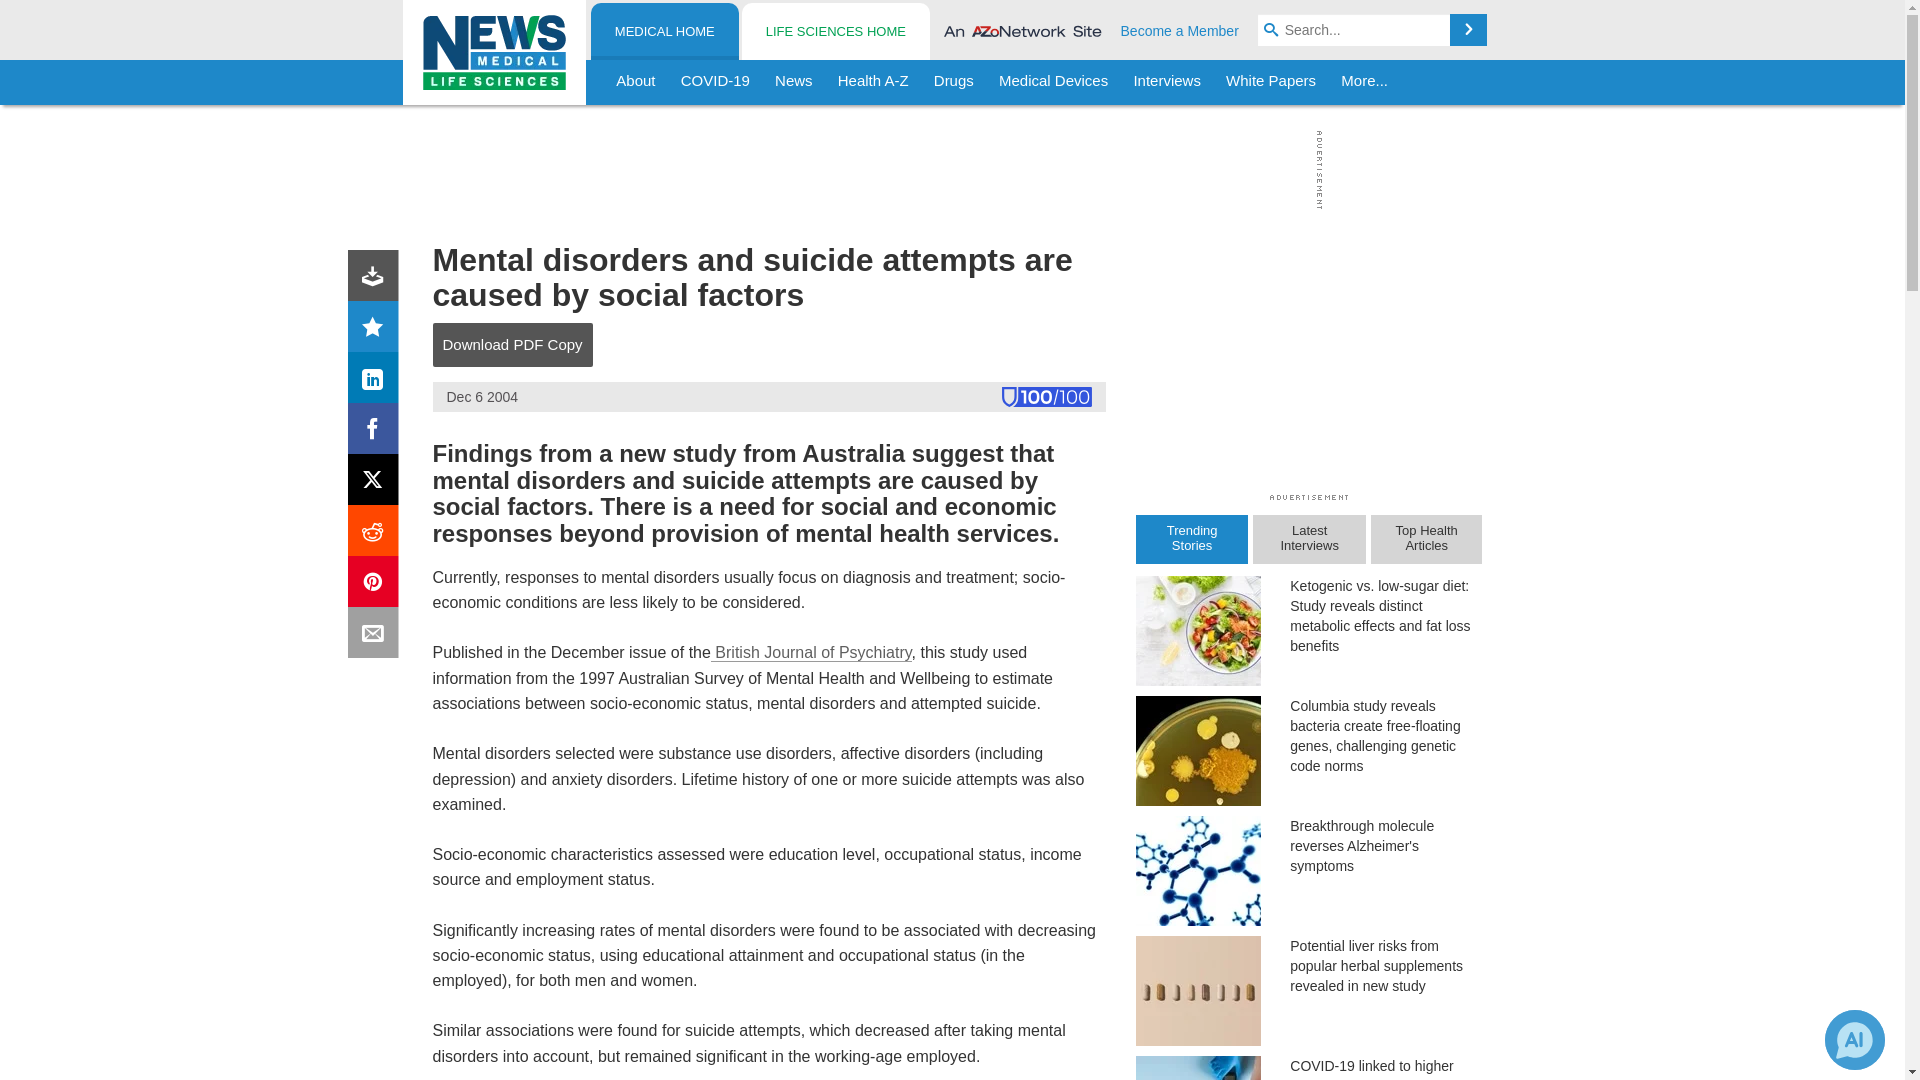 This screenshot has height=1080, width=1920. I want to click on Become a Member, so click(1180, 30).